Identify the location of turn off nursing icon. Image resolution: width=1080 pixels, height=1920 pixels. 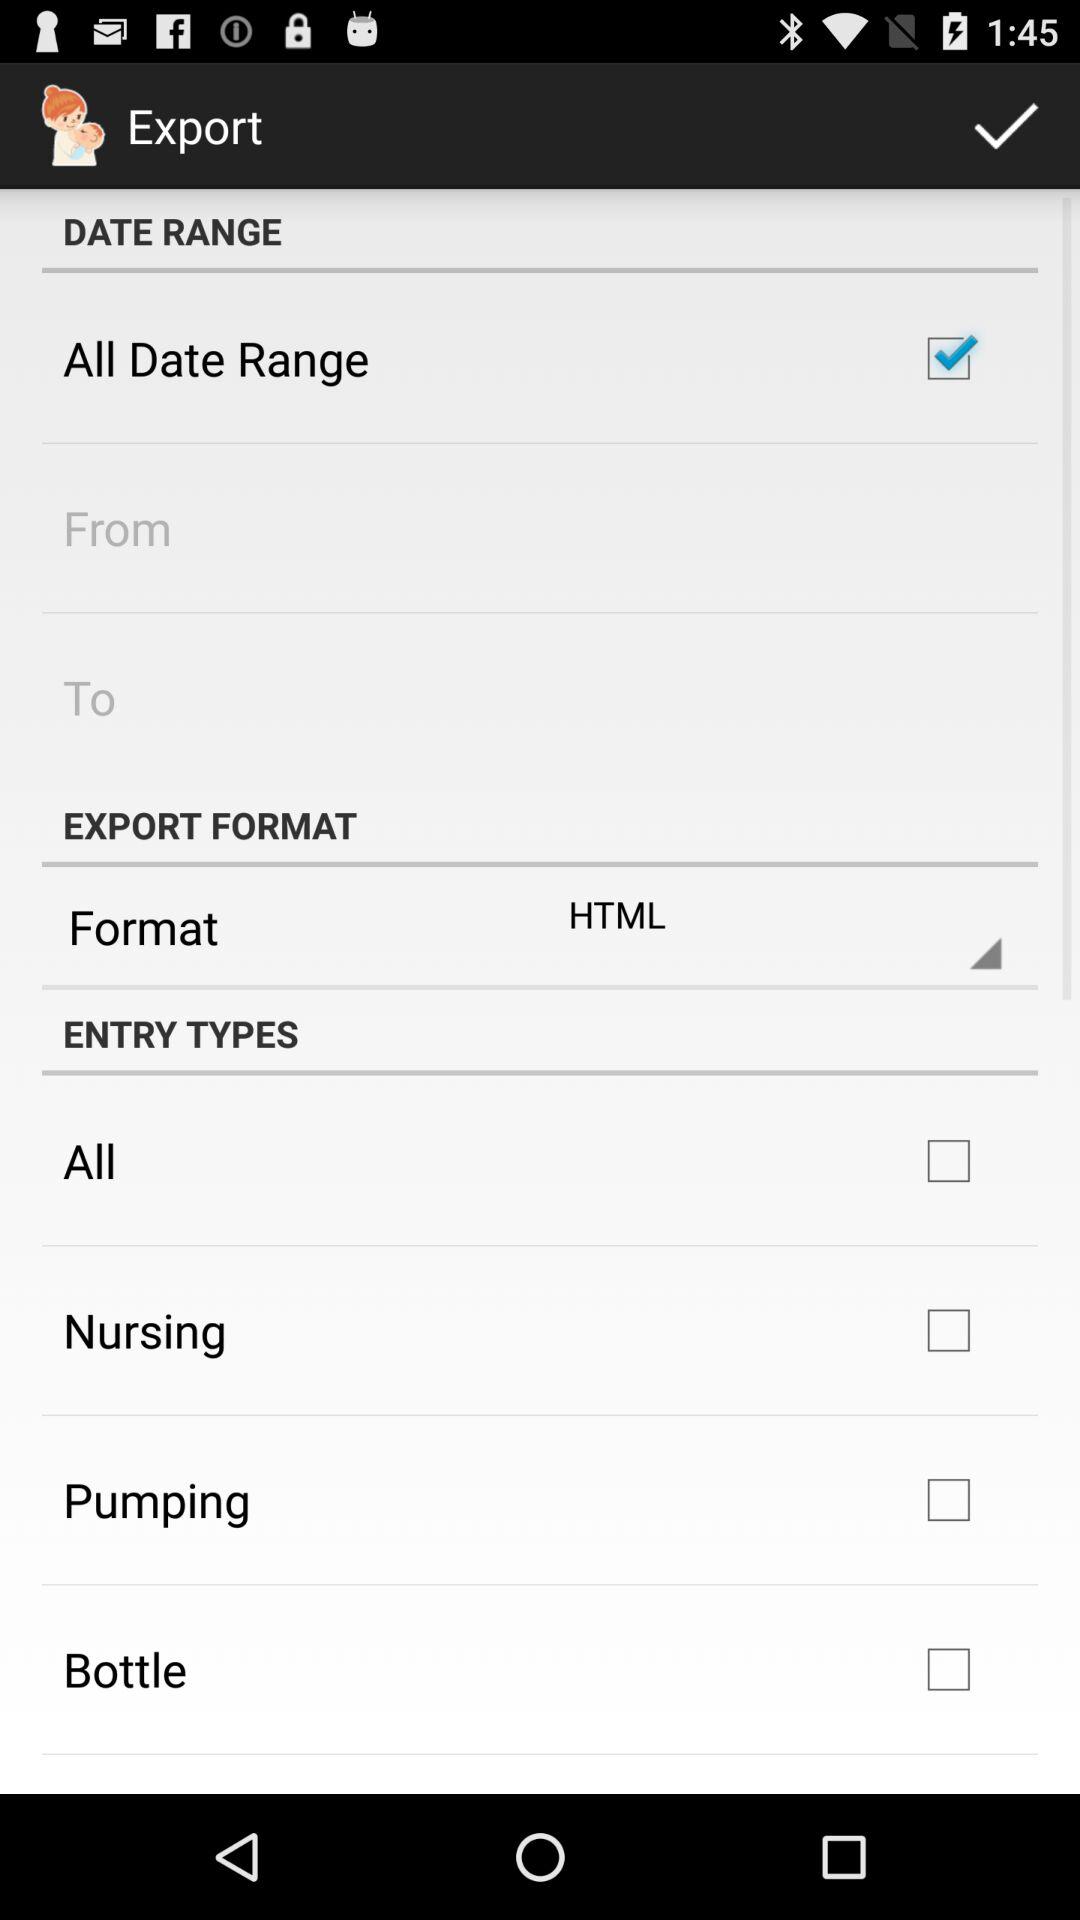
(144, 1330).